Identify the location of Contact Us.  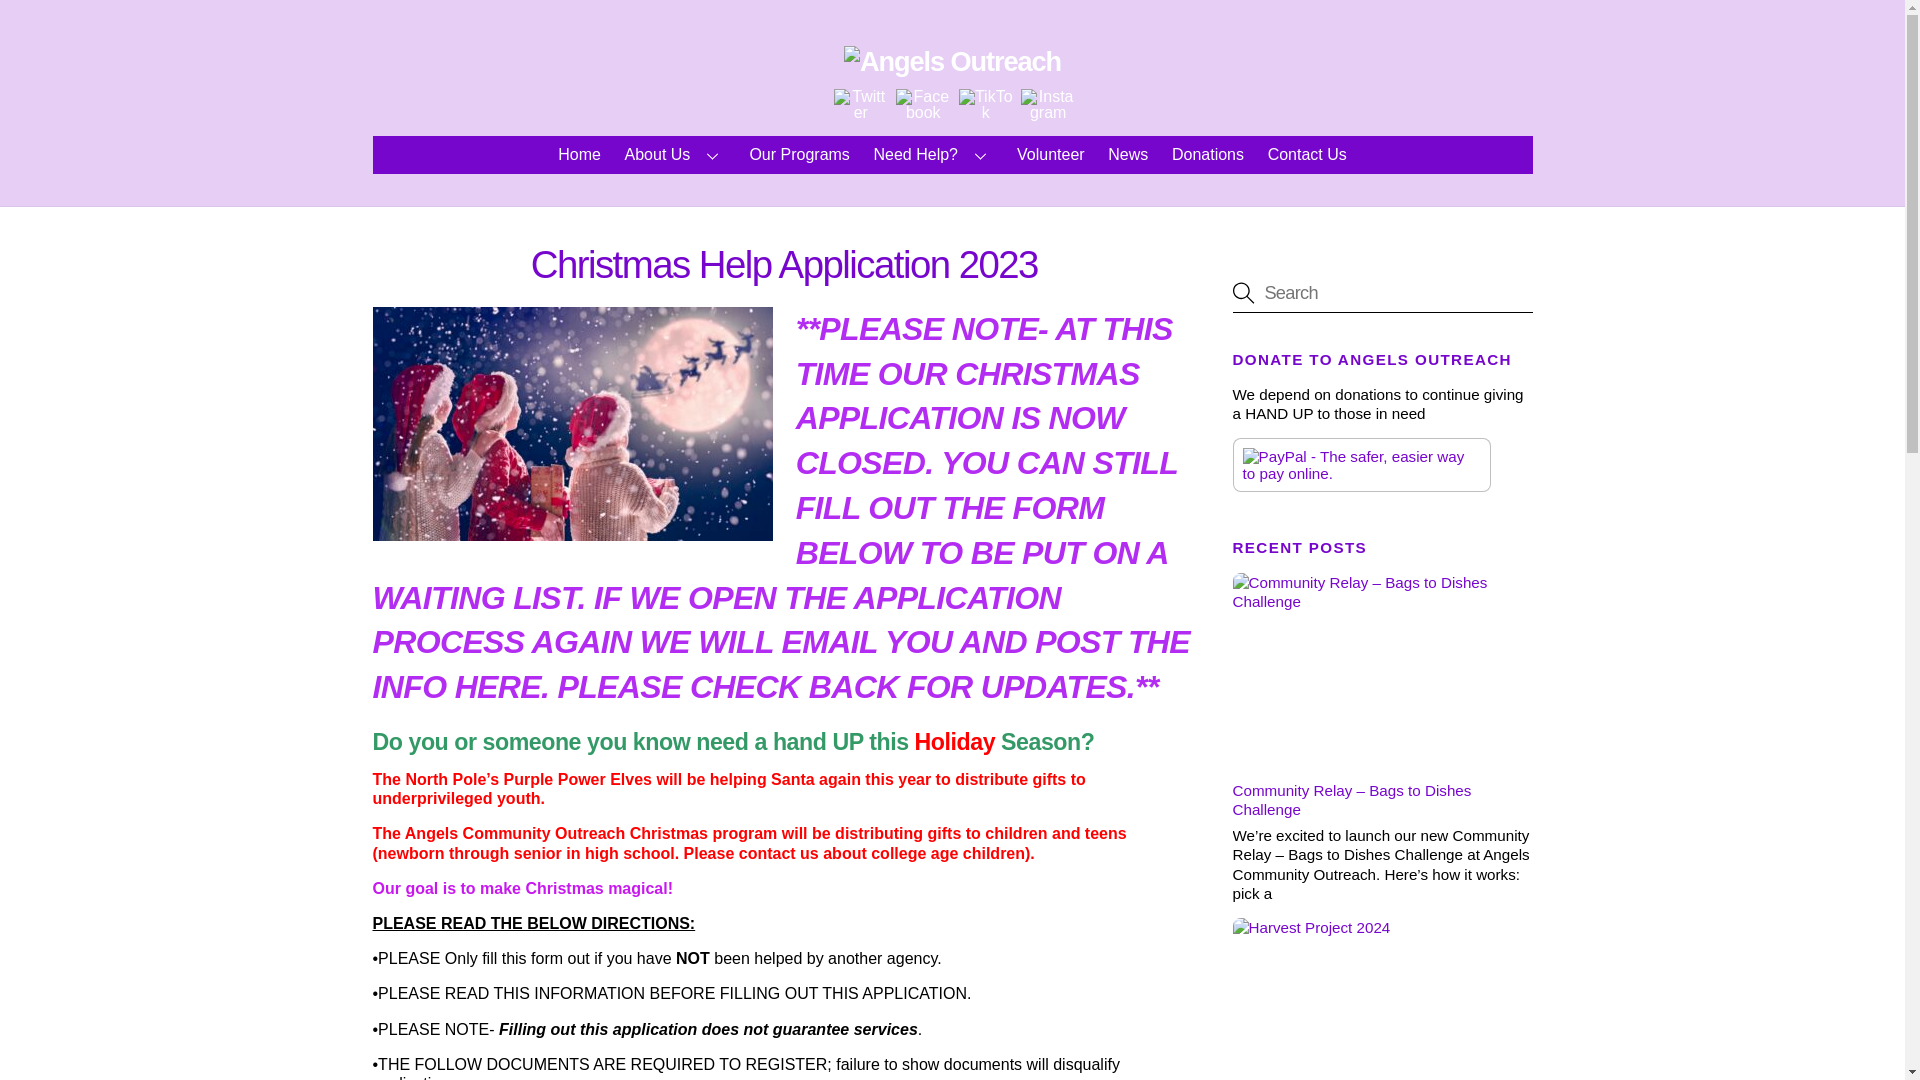
(1306, 154).